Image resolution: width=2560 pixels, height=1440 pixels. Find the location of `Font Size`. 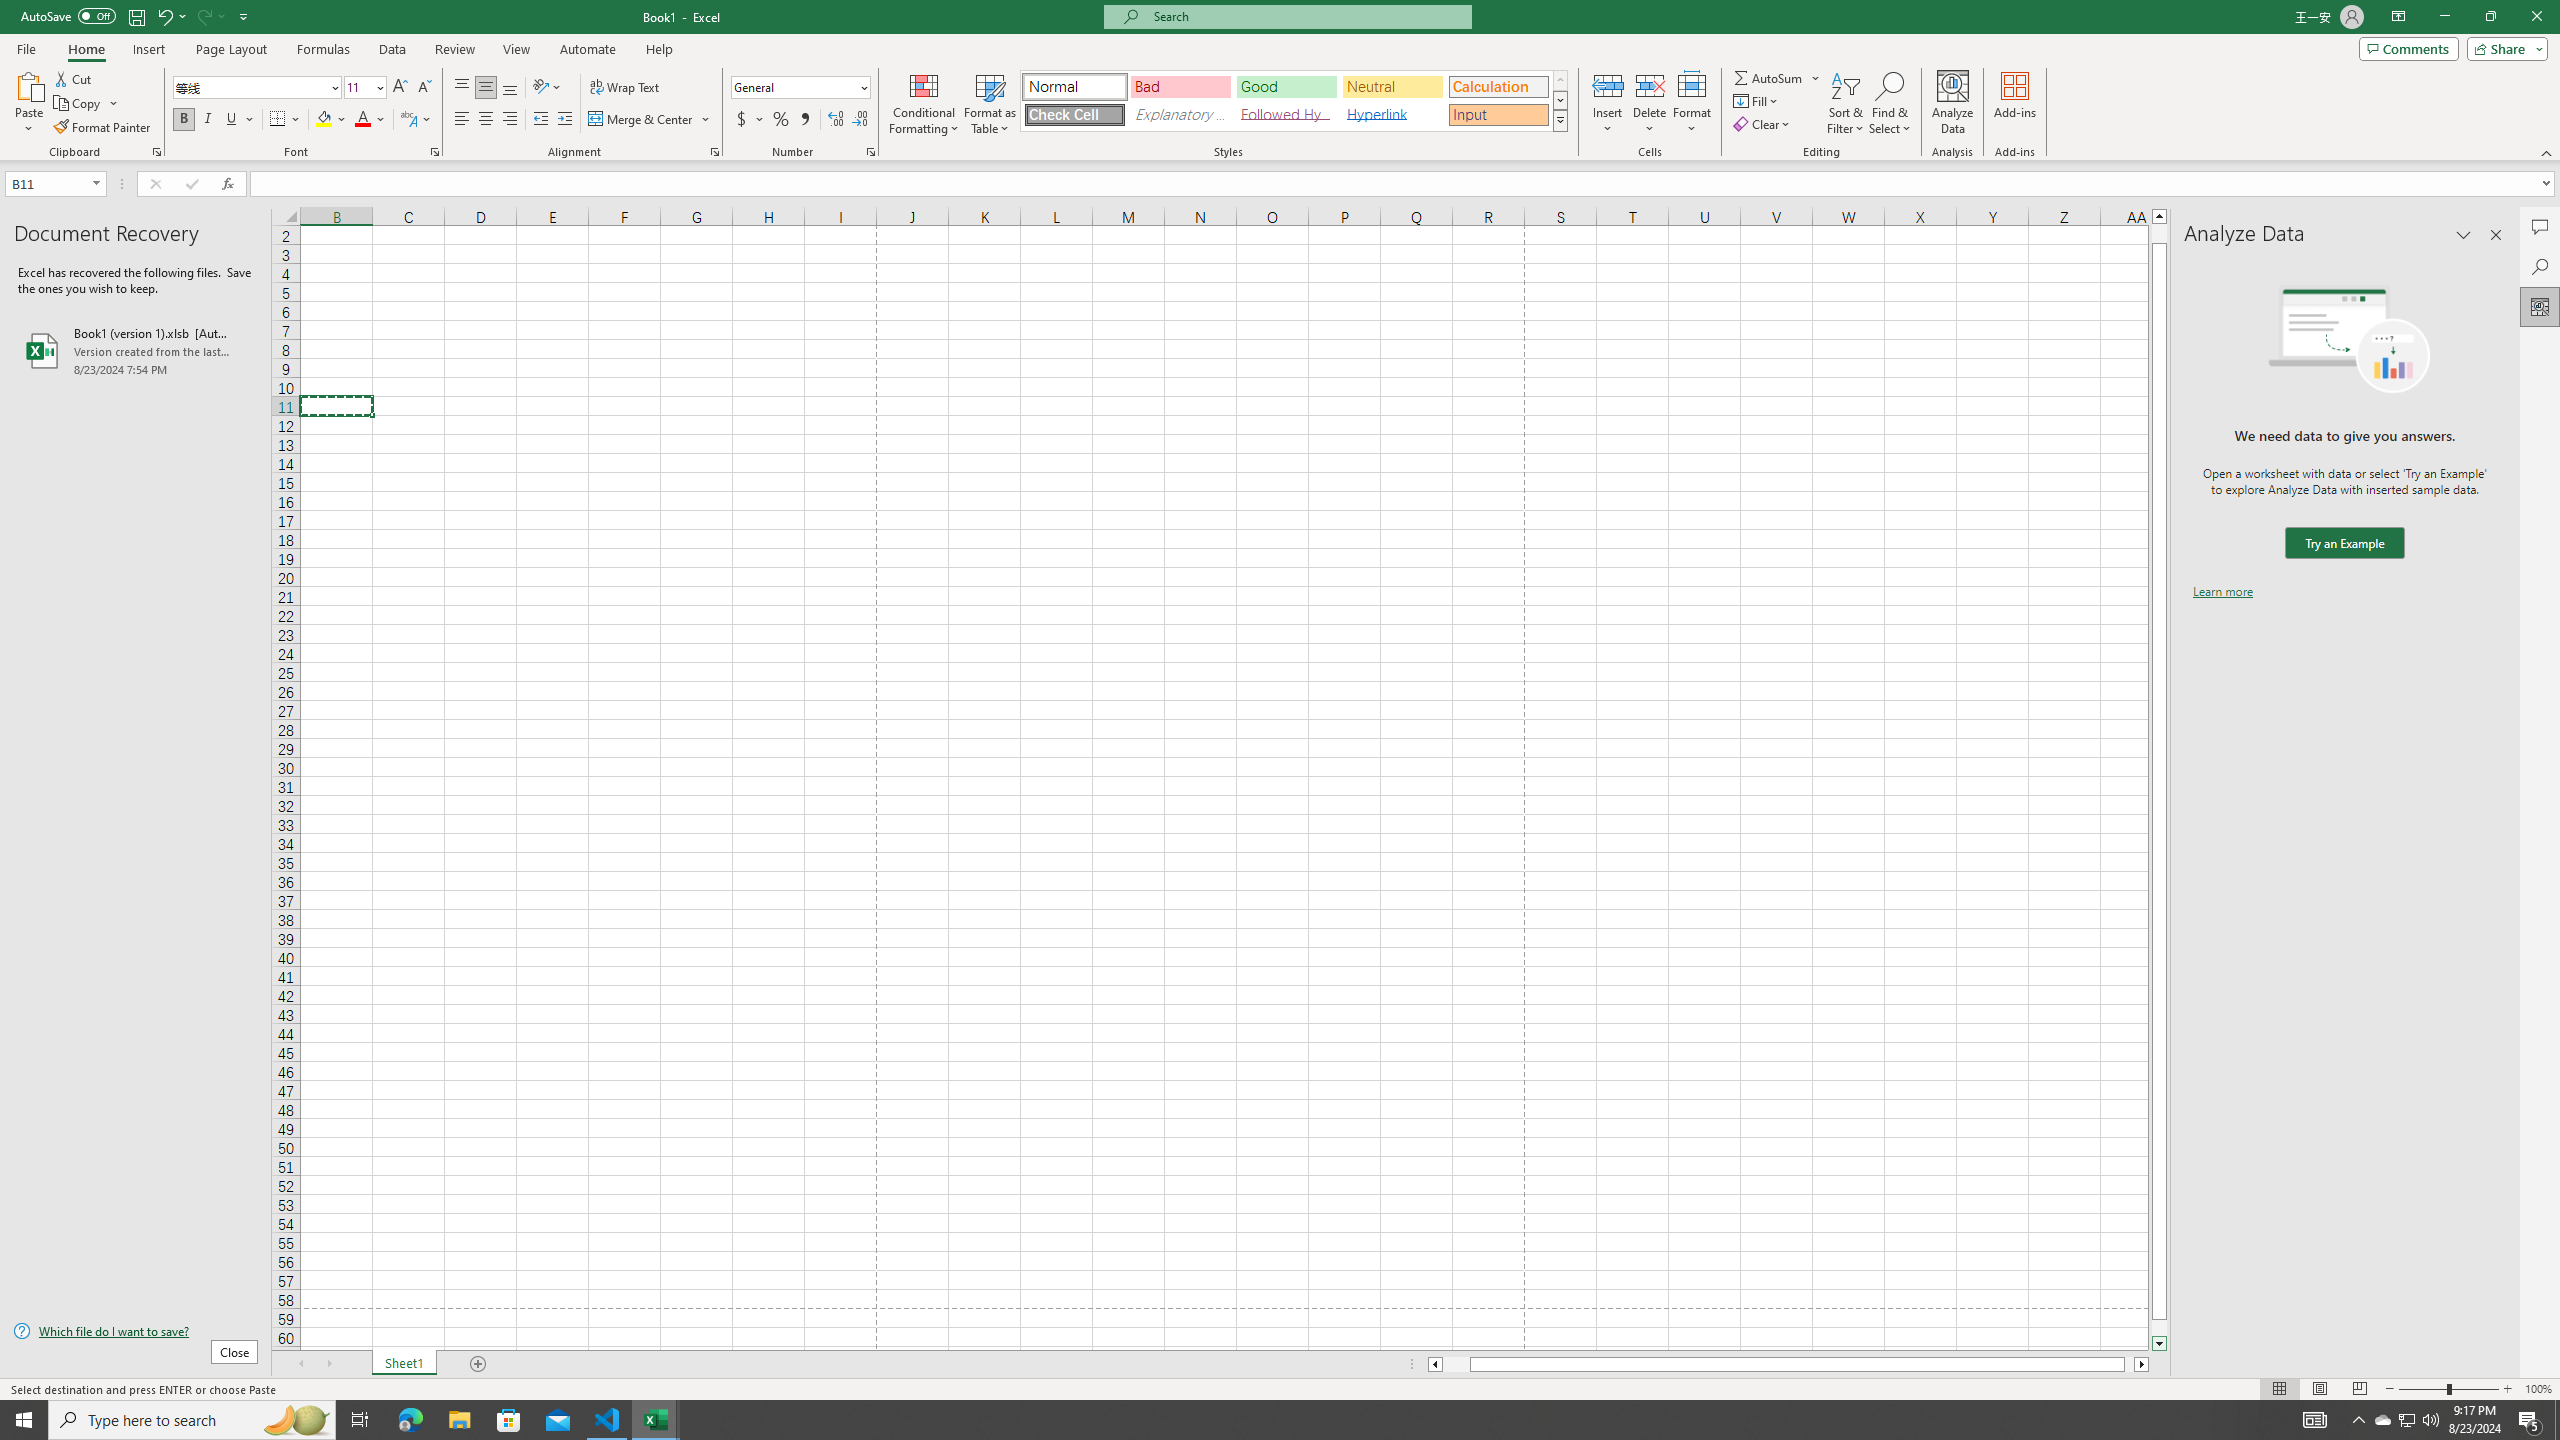

Font Size is located at coordinates (359, 86).